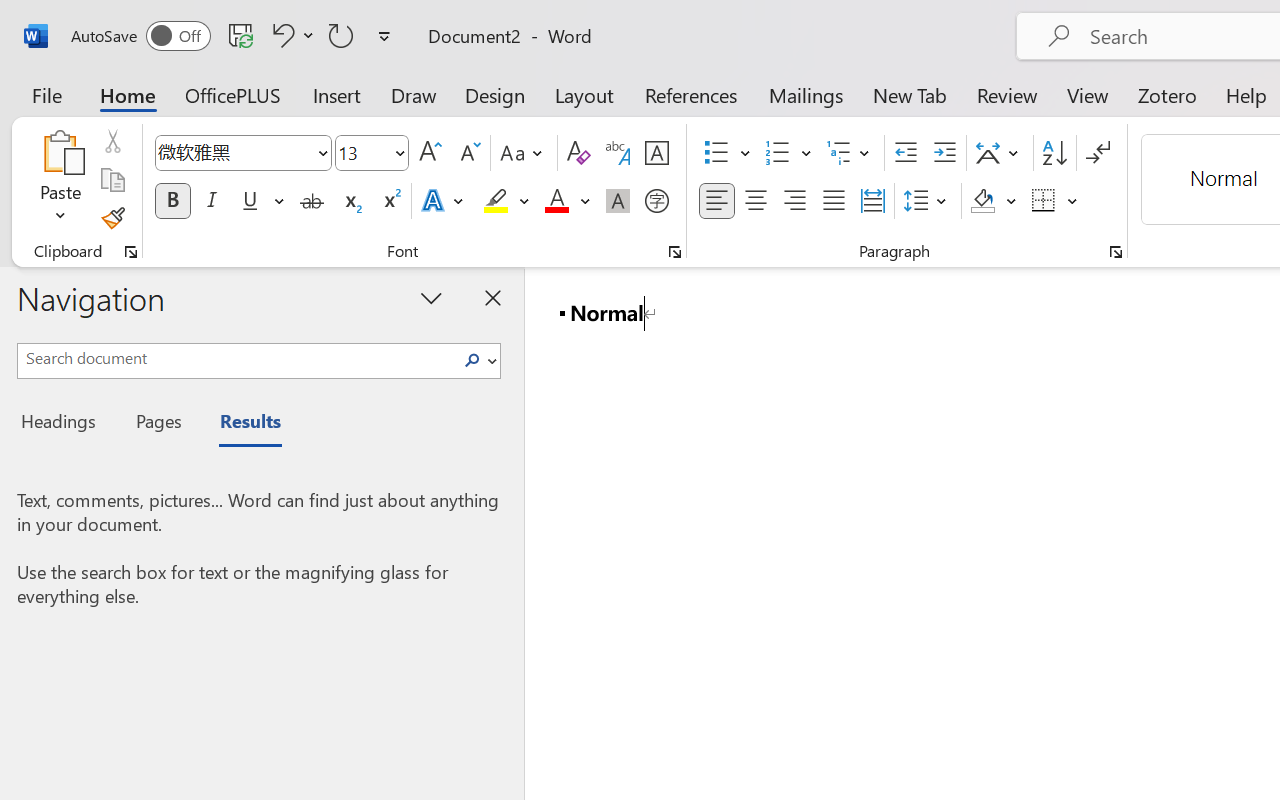 This screenshot has height=800, width=1280. I want to click on Bold, so click(172, 201).